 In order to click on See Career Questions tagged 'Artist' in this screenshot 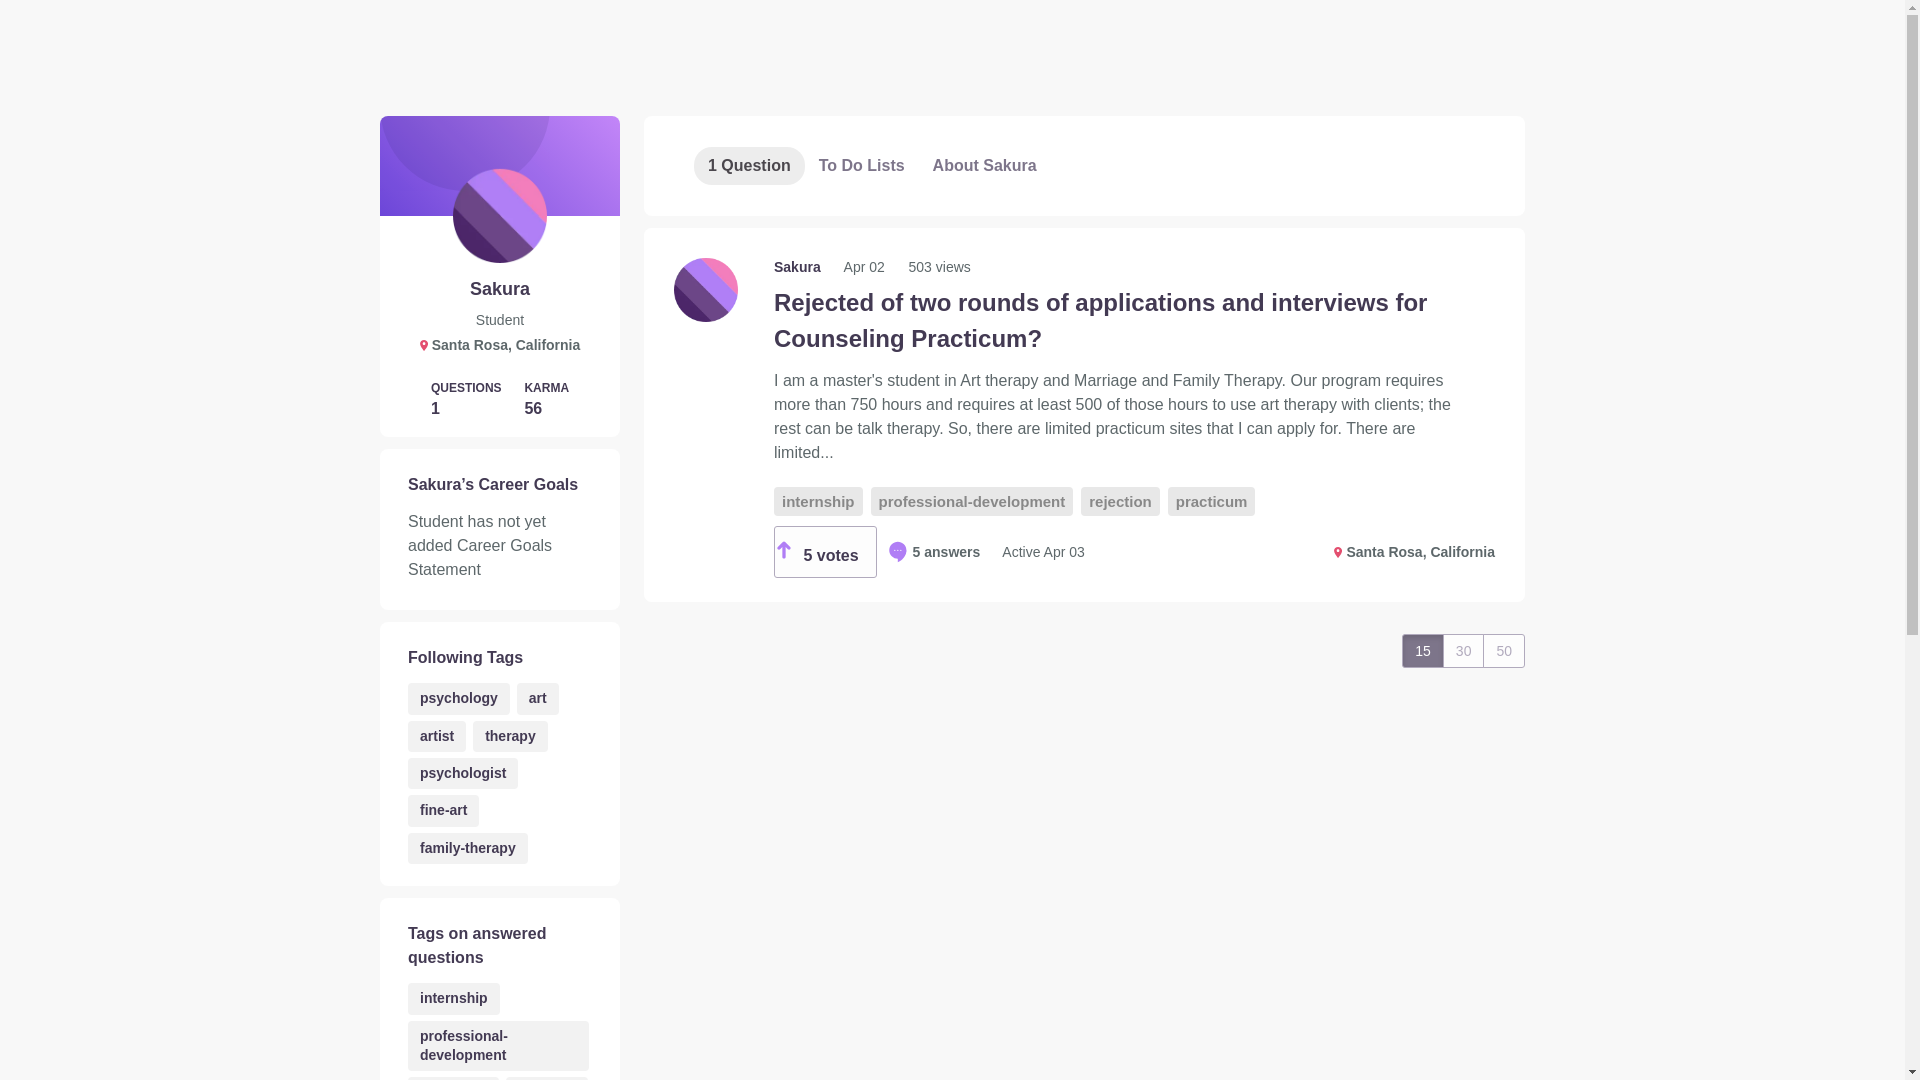, I will do `click(436, 736)`.